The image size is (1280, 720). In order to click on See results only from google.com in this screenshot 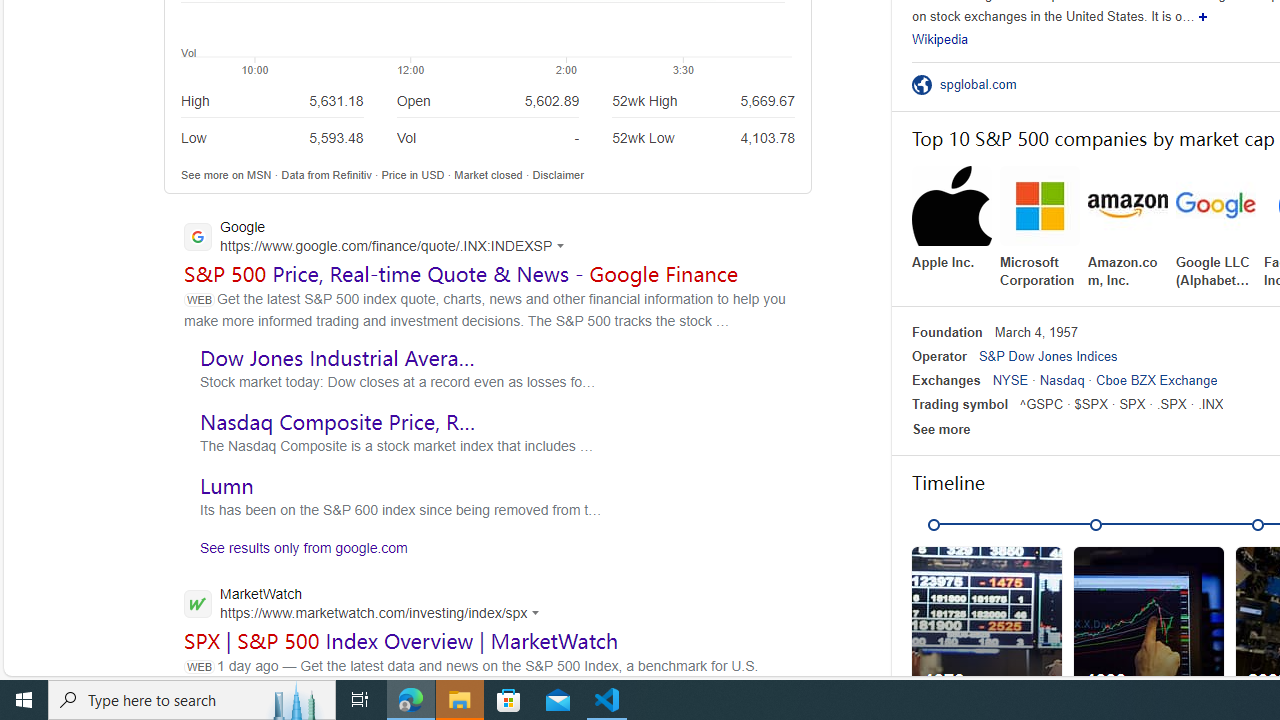, I will do `click(296, 552)`.